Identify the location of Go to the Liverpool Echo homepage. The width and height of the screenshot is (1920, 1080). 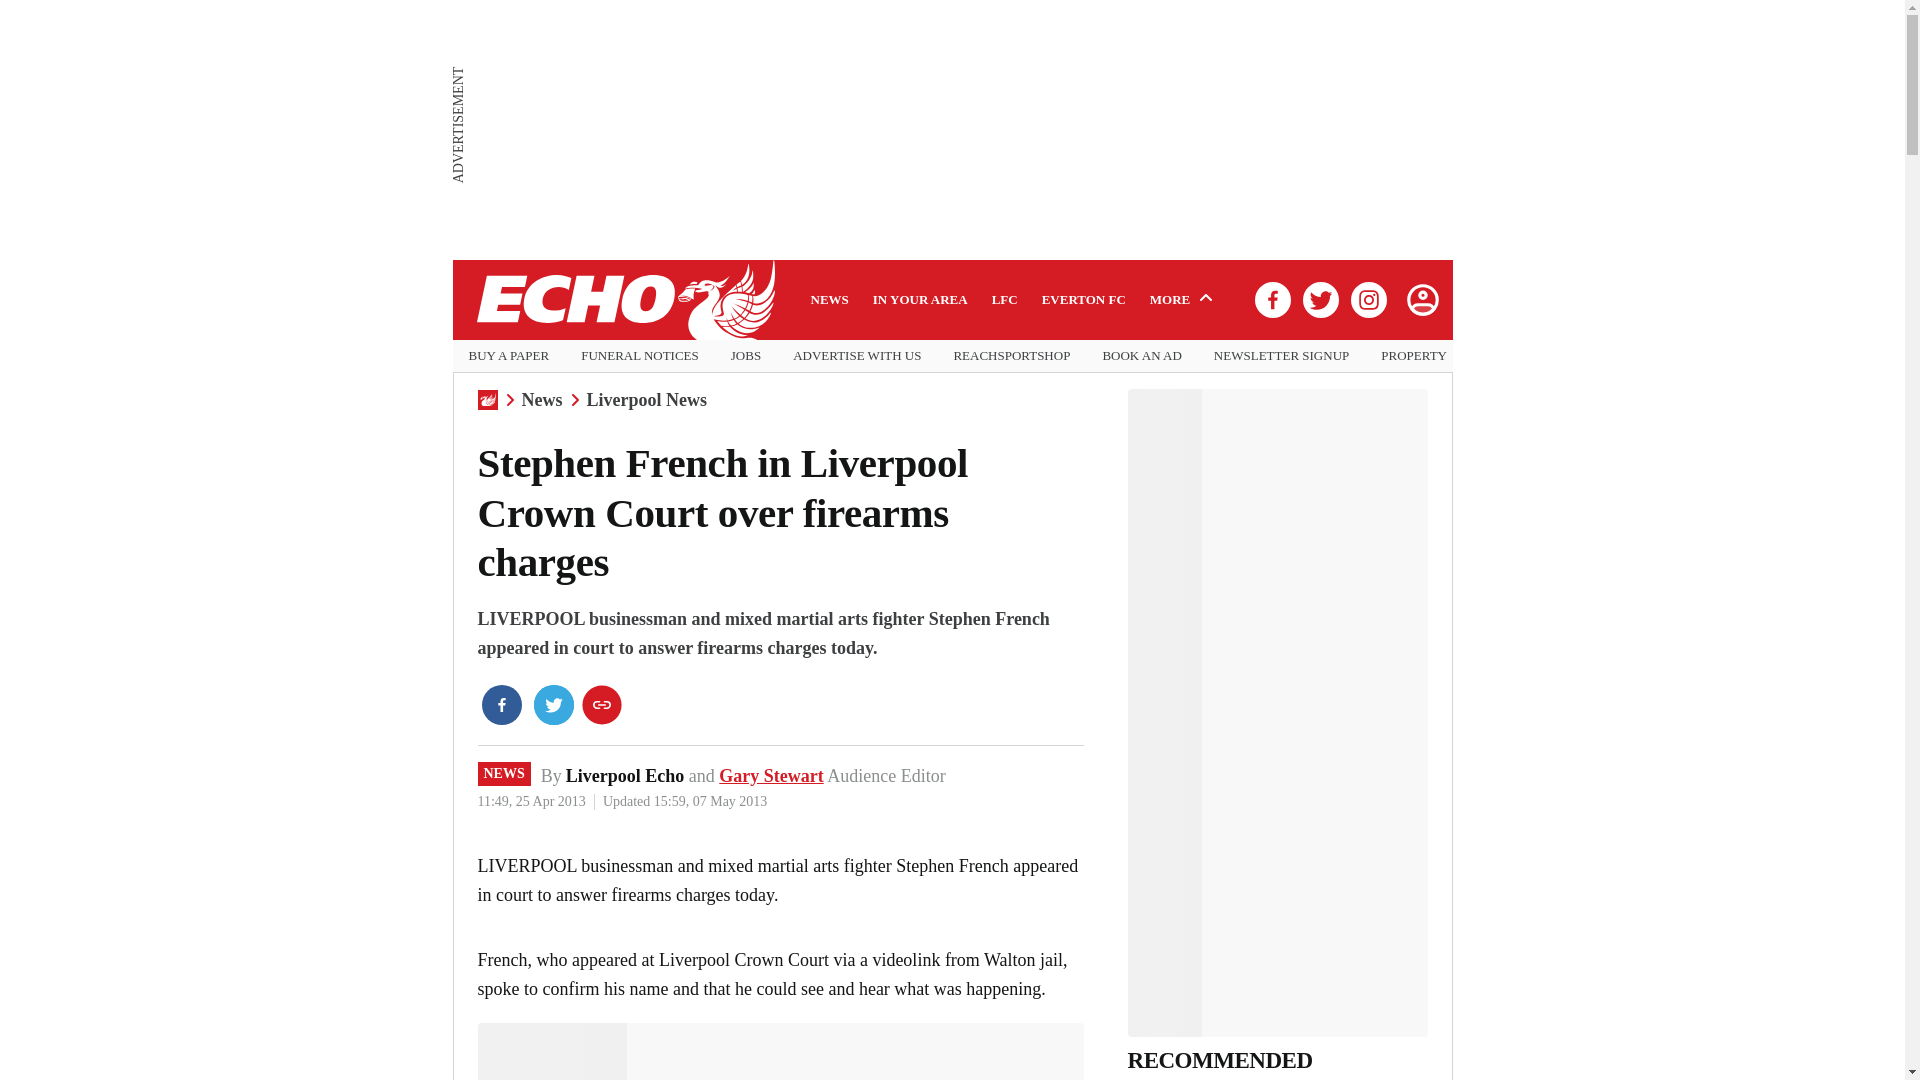
(624, 300).